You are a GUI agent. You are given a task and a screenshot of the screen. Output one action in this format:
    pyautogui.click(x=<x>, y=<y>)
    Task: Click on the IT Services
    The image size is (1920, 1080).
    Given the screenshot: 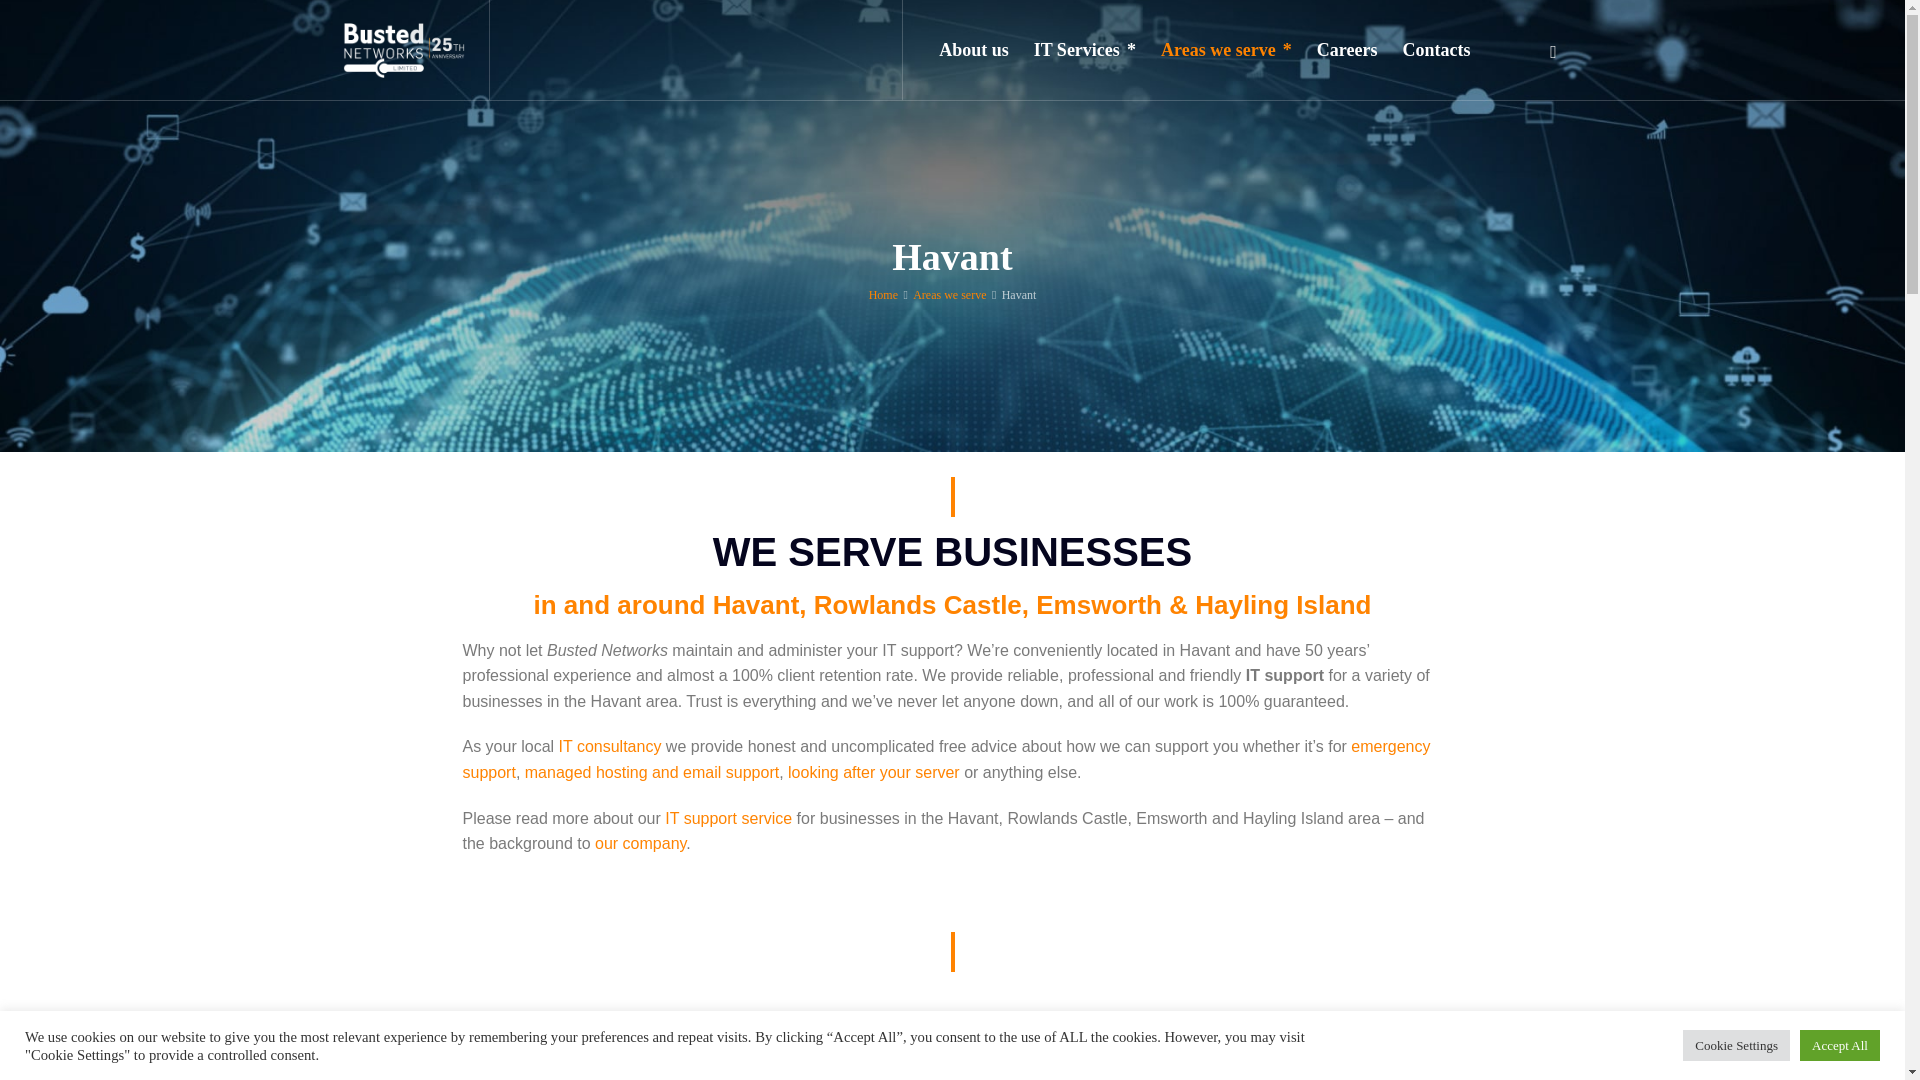 What is the action you would take?
    pyautogui.click(x=1084, y=50)
    